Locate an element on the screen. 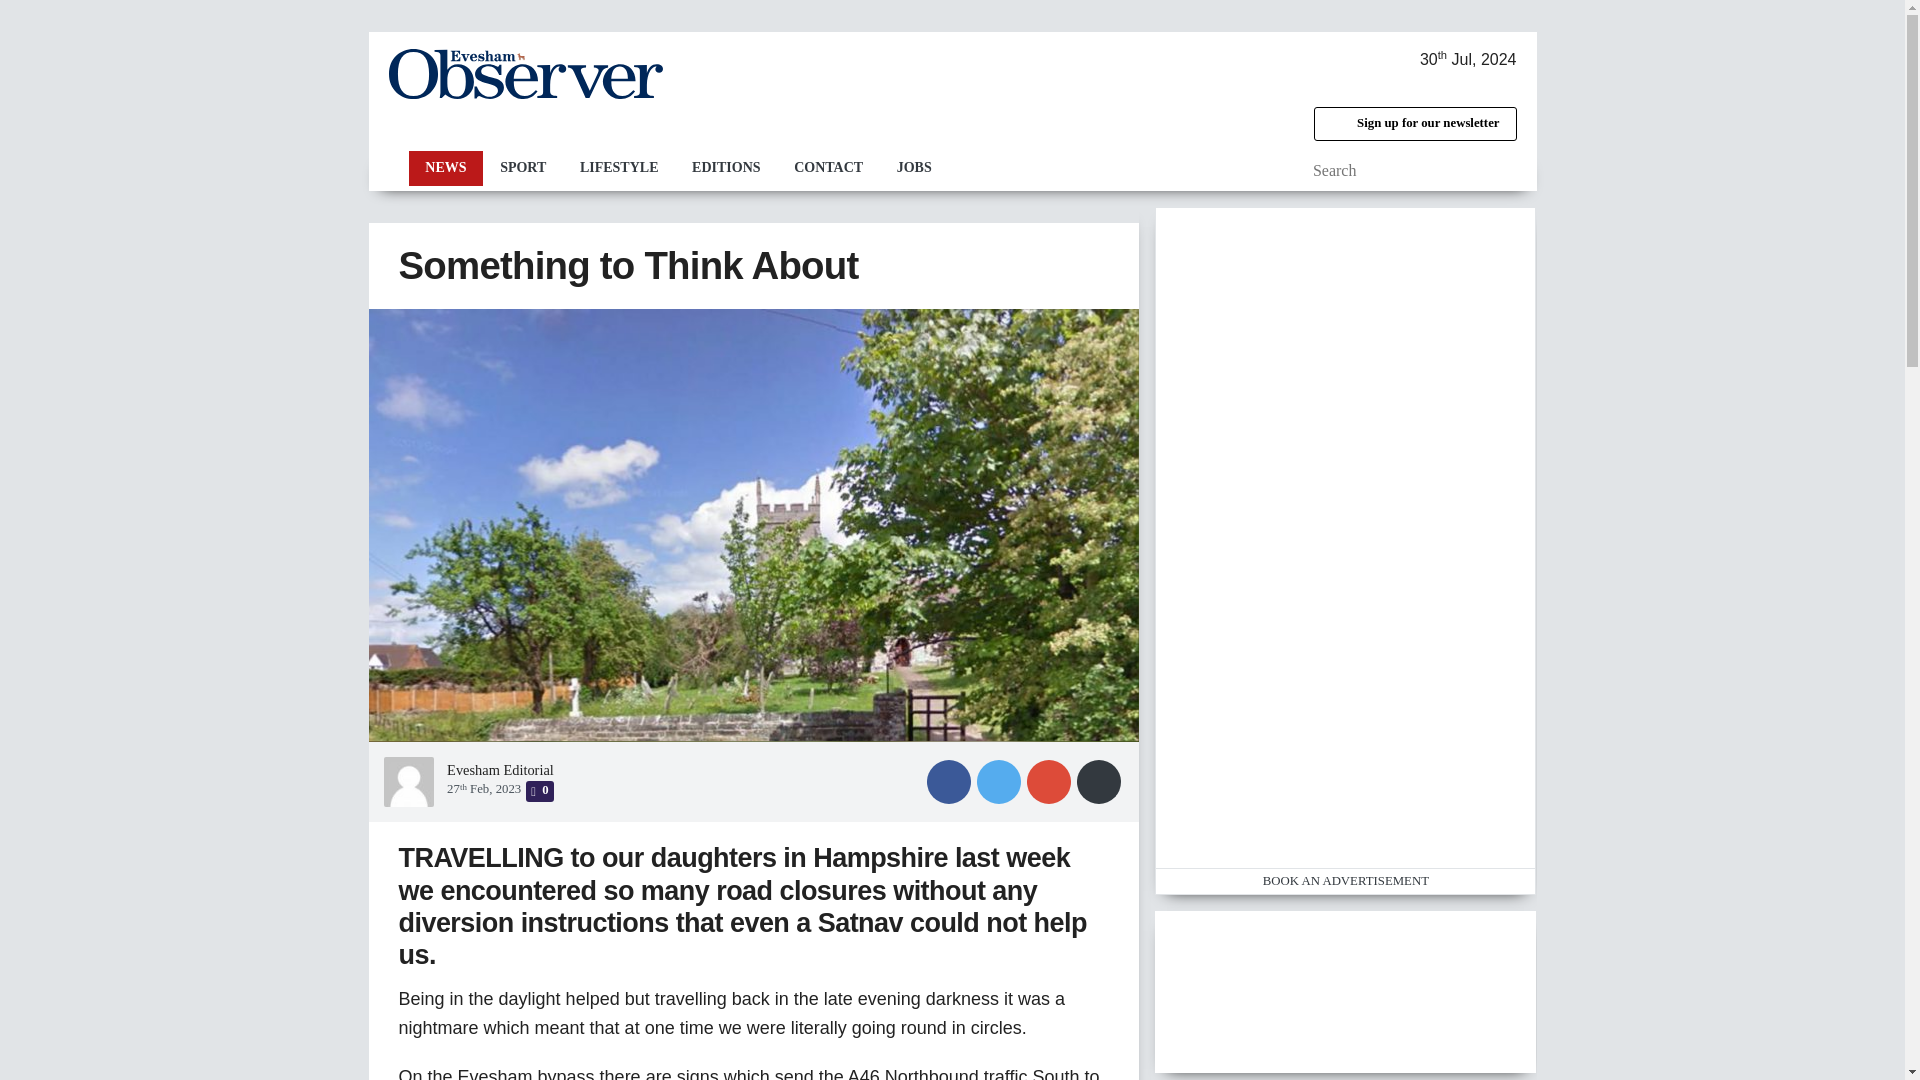 This screenshot has width=1920, height=1080.   Sign up for our newsletter is located at coordinates (1414, 124).